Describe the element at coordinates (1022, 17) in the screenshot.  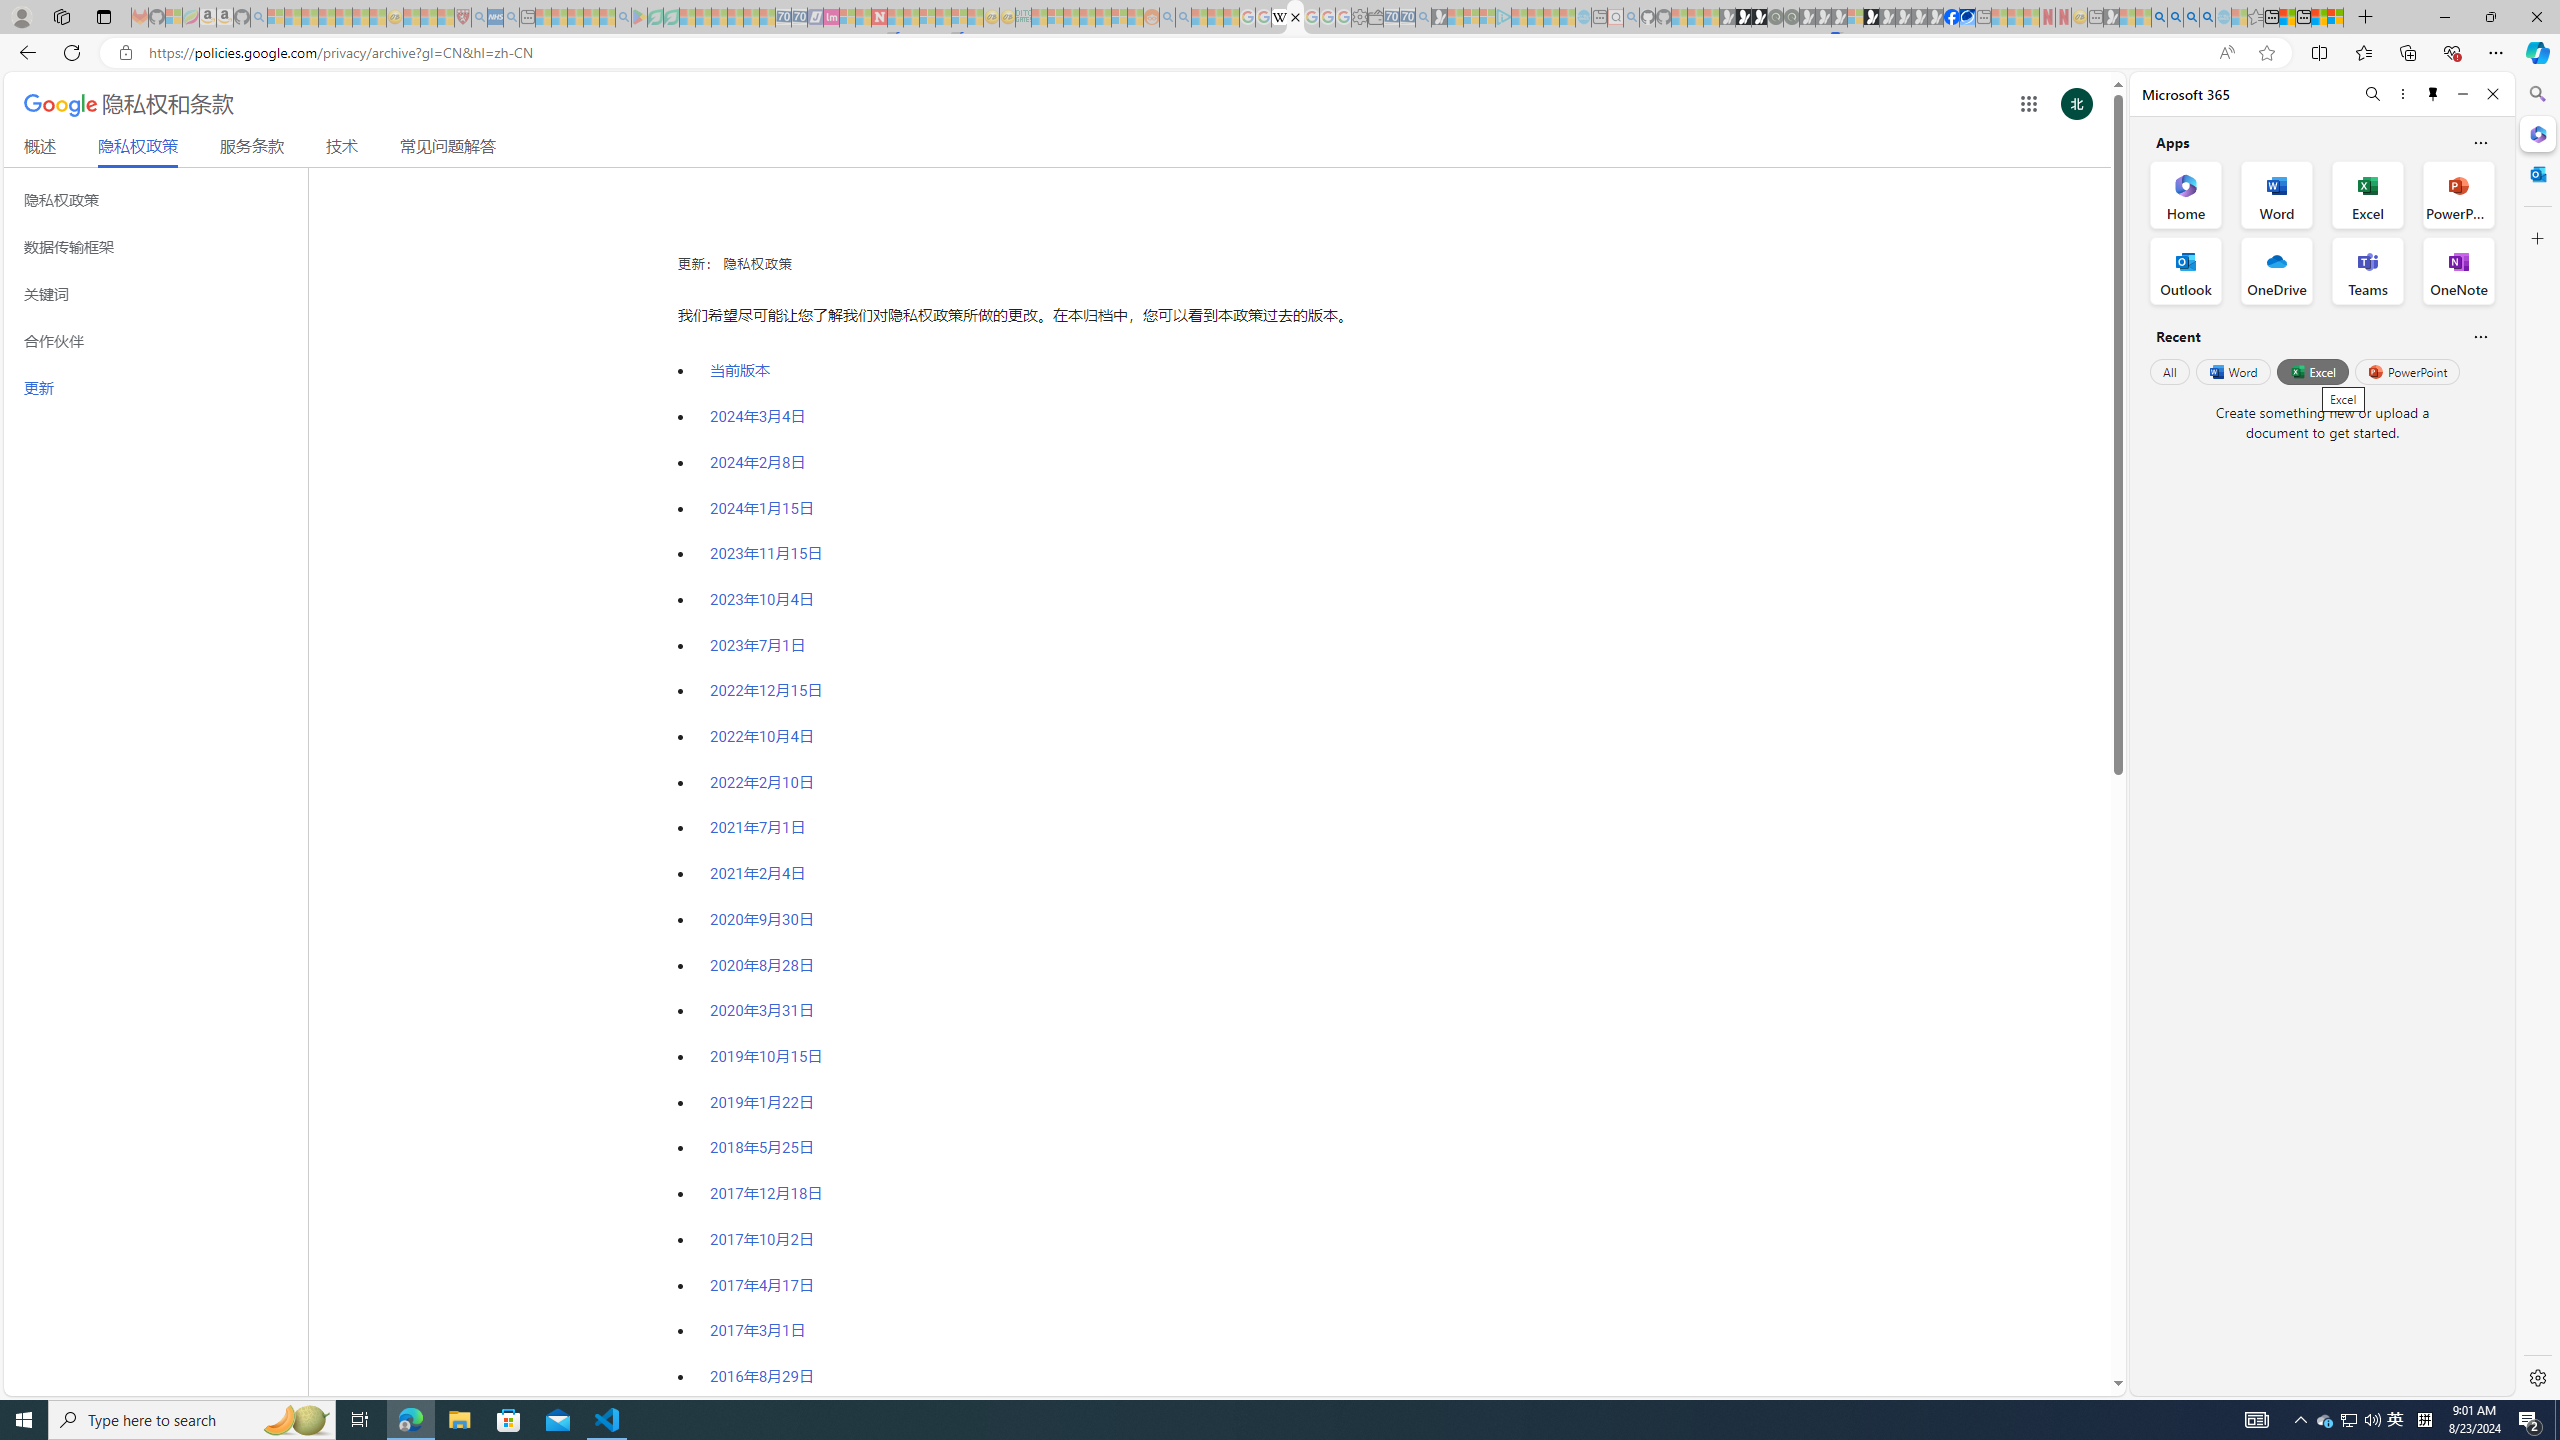
I see `DITOGAMES AG Imprint - Sleeping` at that location.